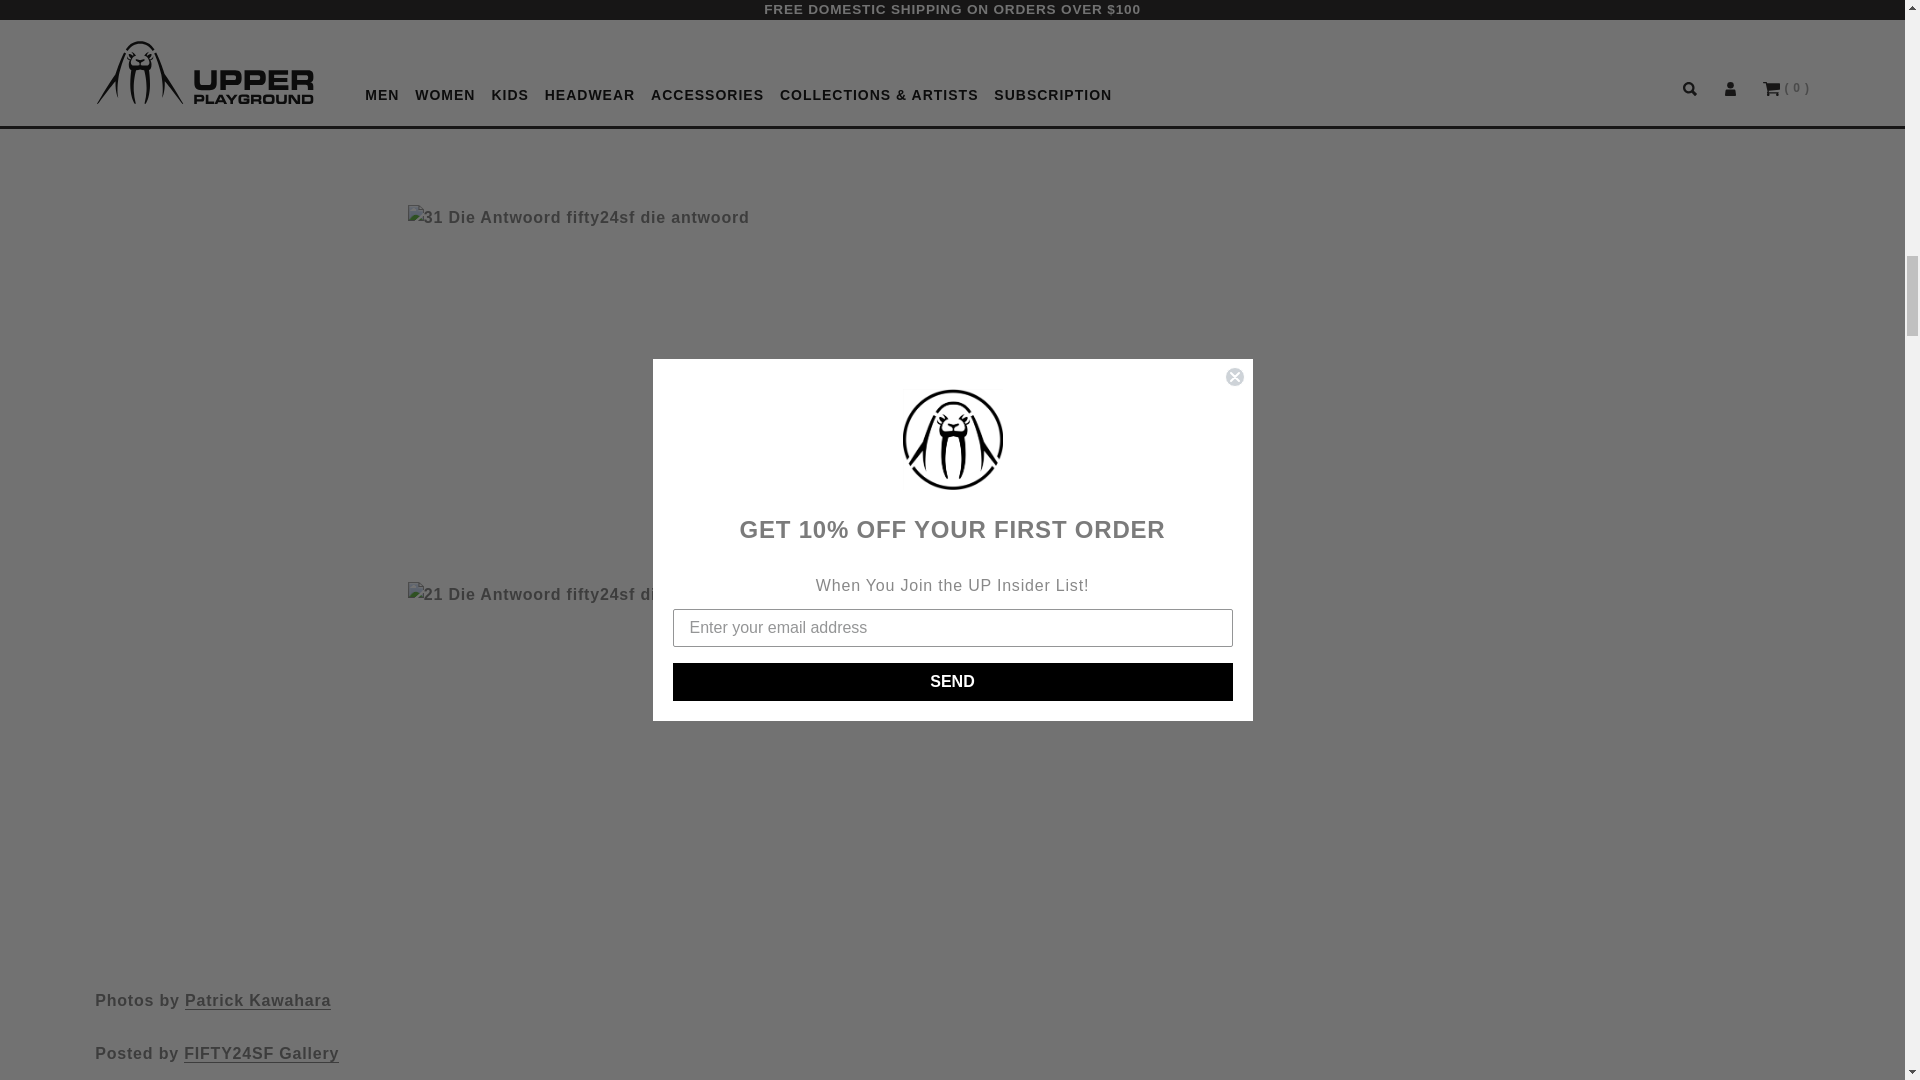 The image size is (1920, 1080). I want to click on 31, so click(666, 377).